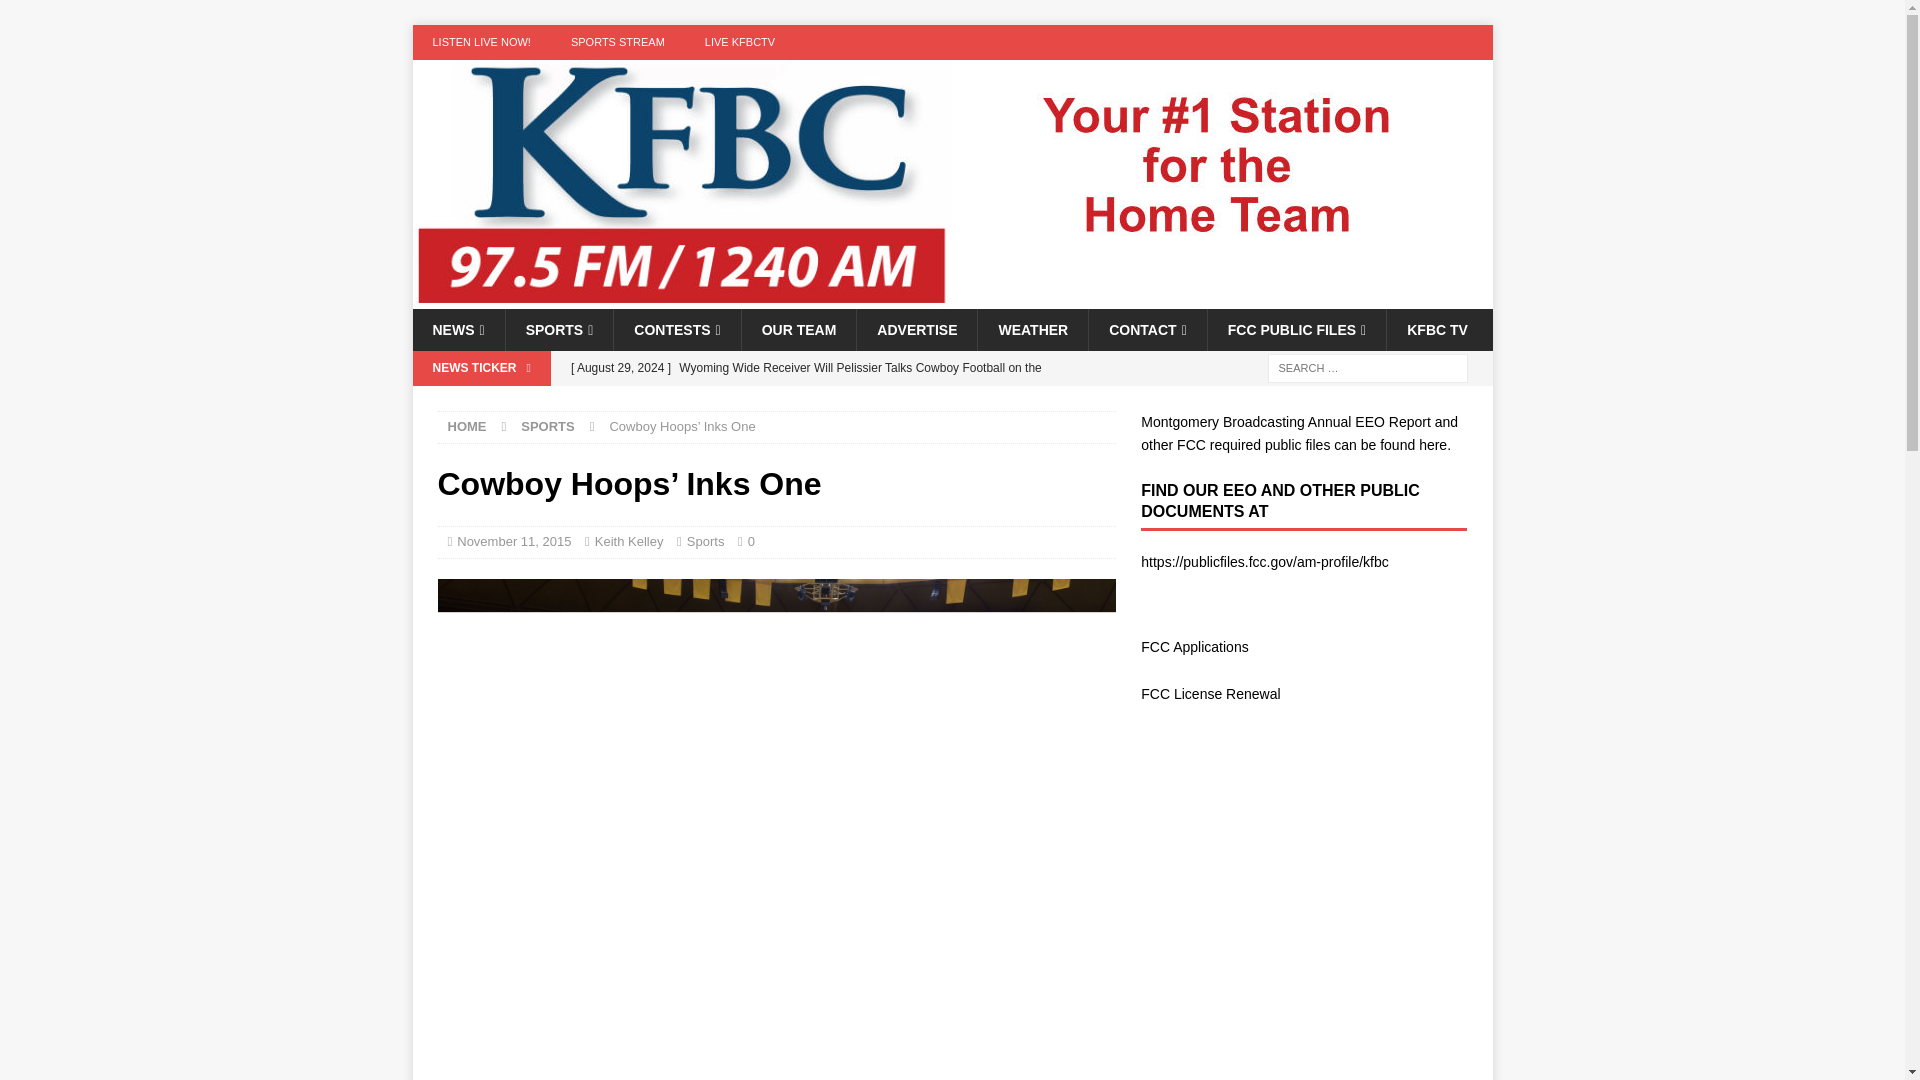  I want to click on CONTACT, so click(1148, 330).